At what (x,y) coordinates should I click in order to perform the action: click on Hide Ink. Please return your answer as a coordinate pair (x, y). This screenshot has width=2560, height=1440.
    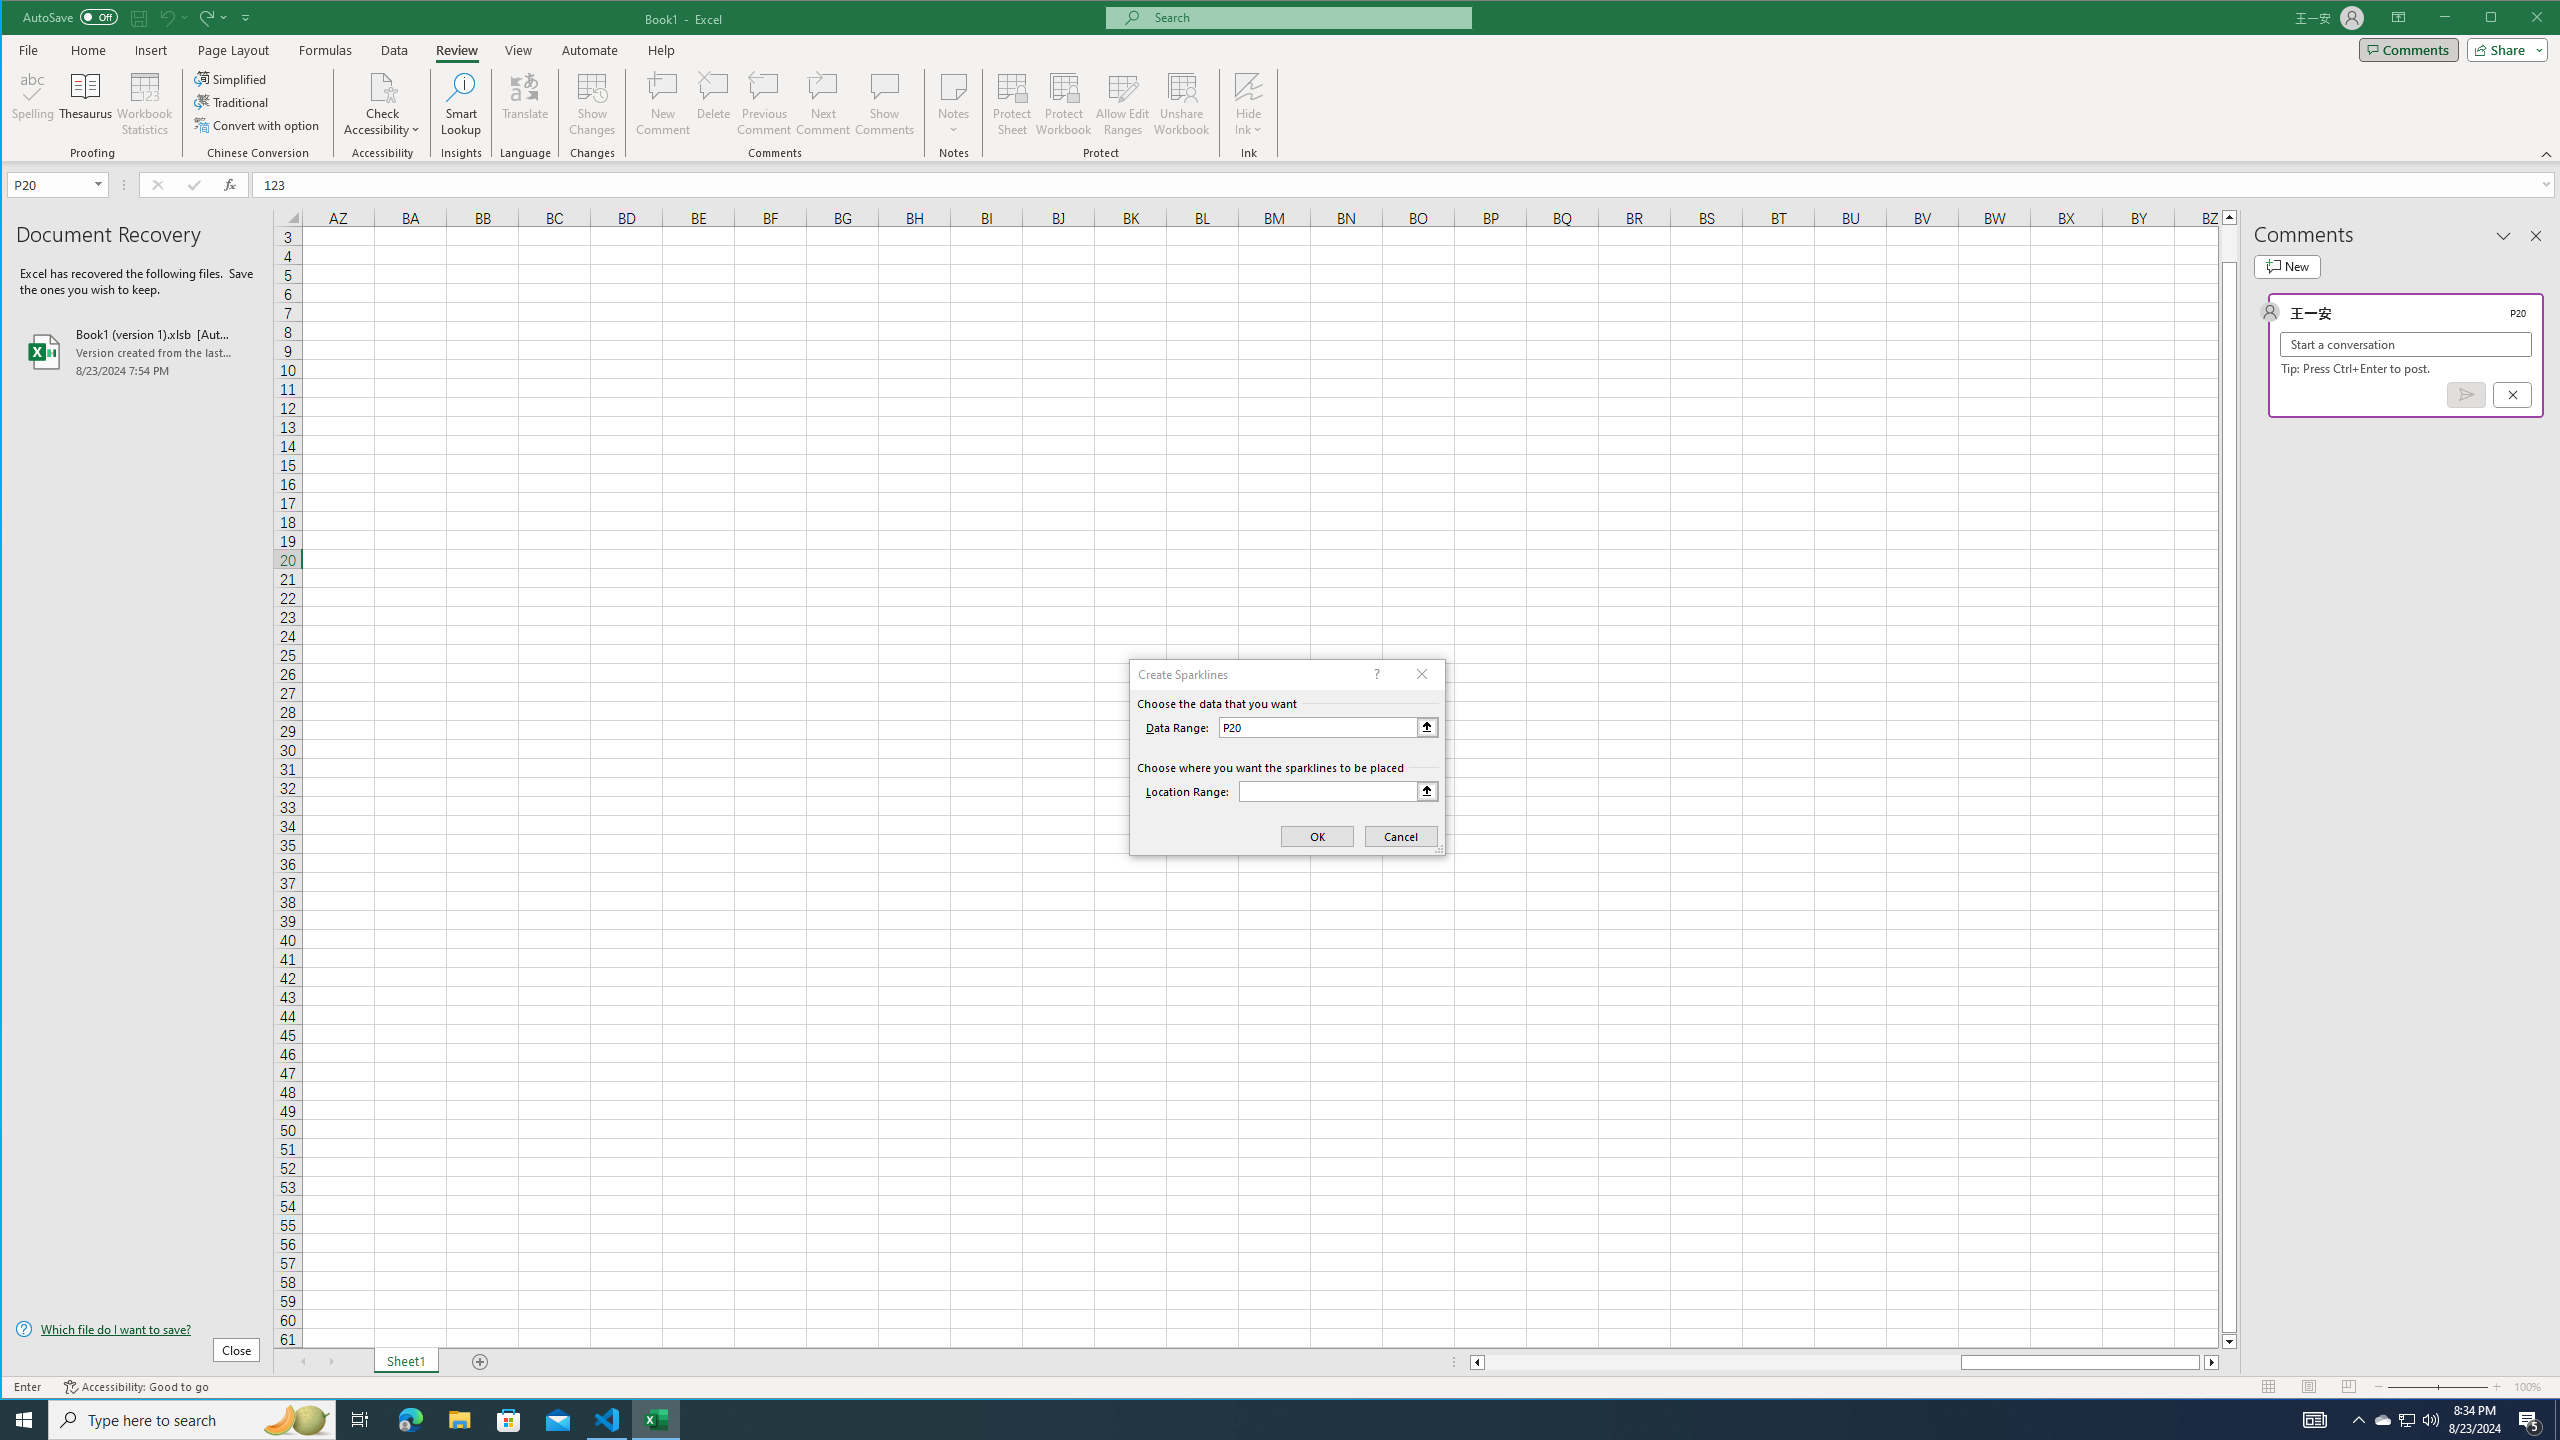
    Looking at the image, I should click on (1248, 86).